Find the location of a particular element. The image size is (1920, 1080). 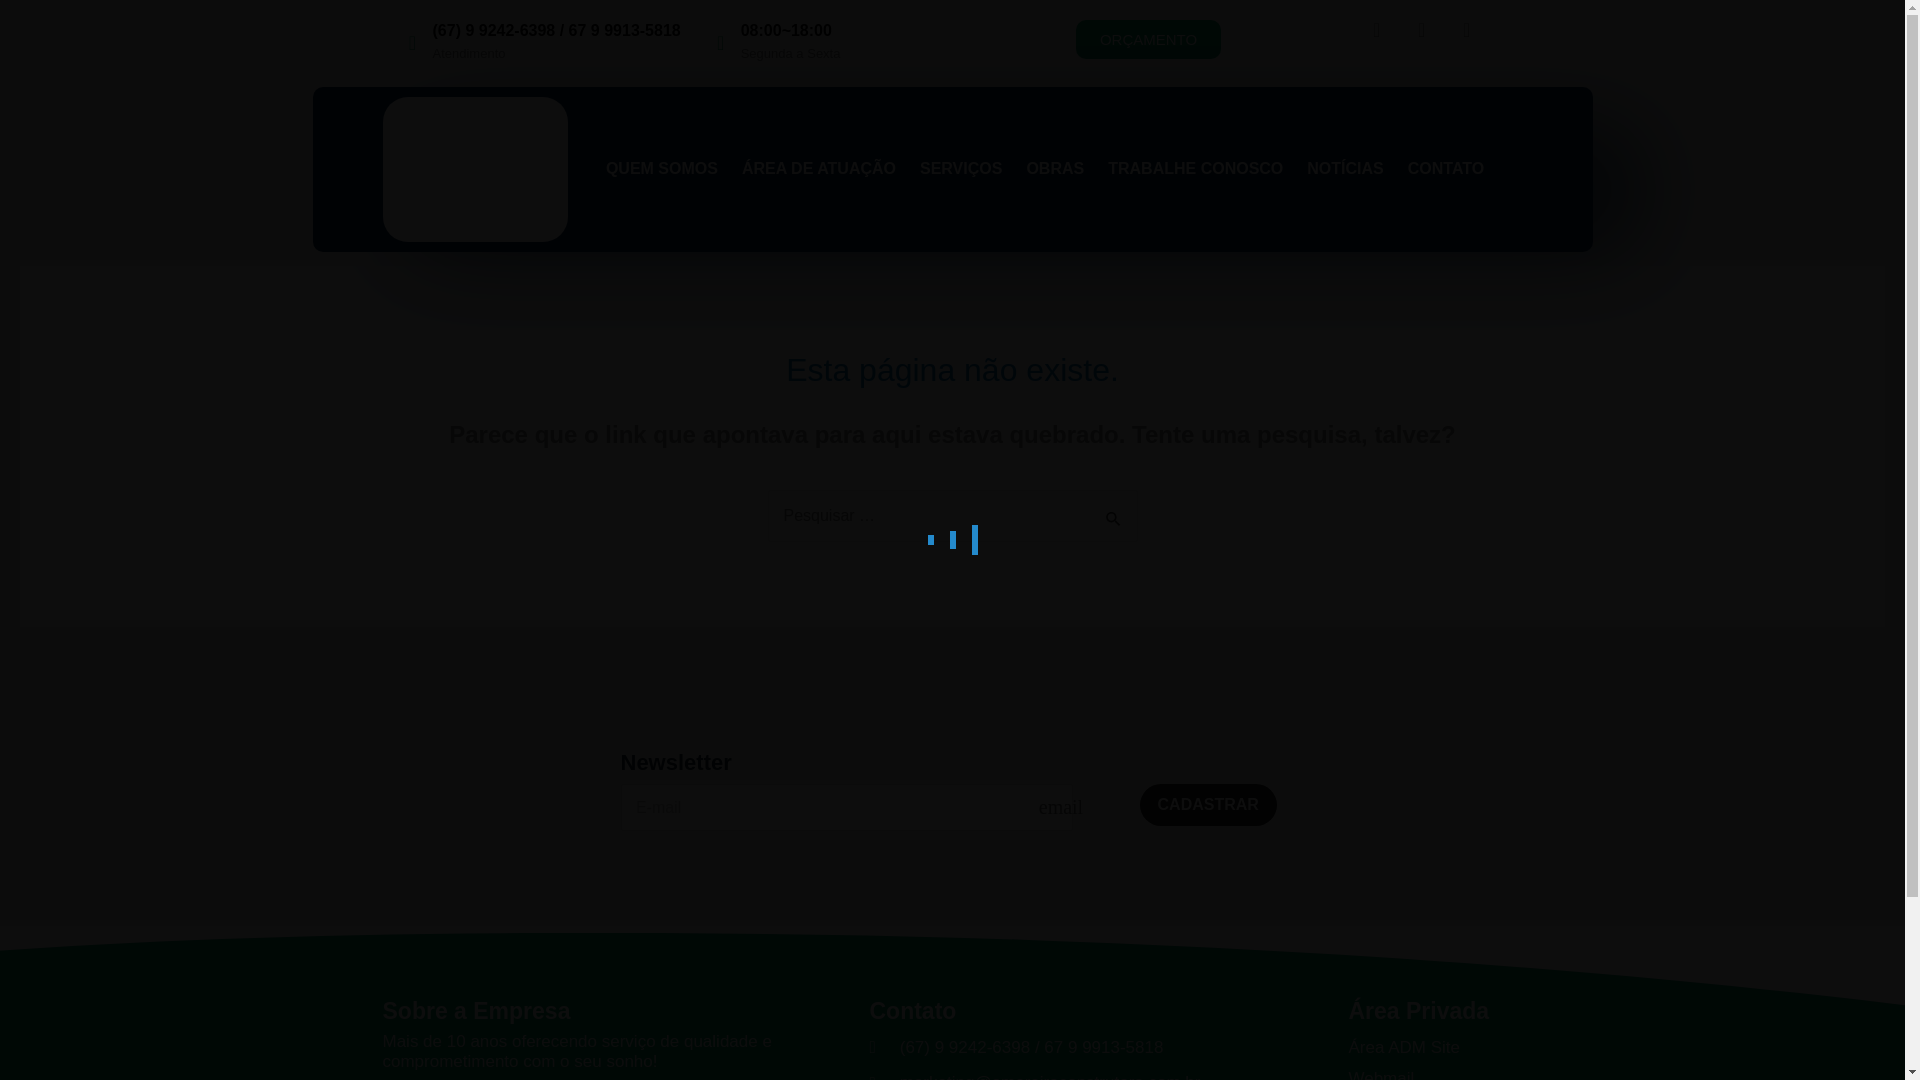

CONTATO is located at coordinates (1446, 168).